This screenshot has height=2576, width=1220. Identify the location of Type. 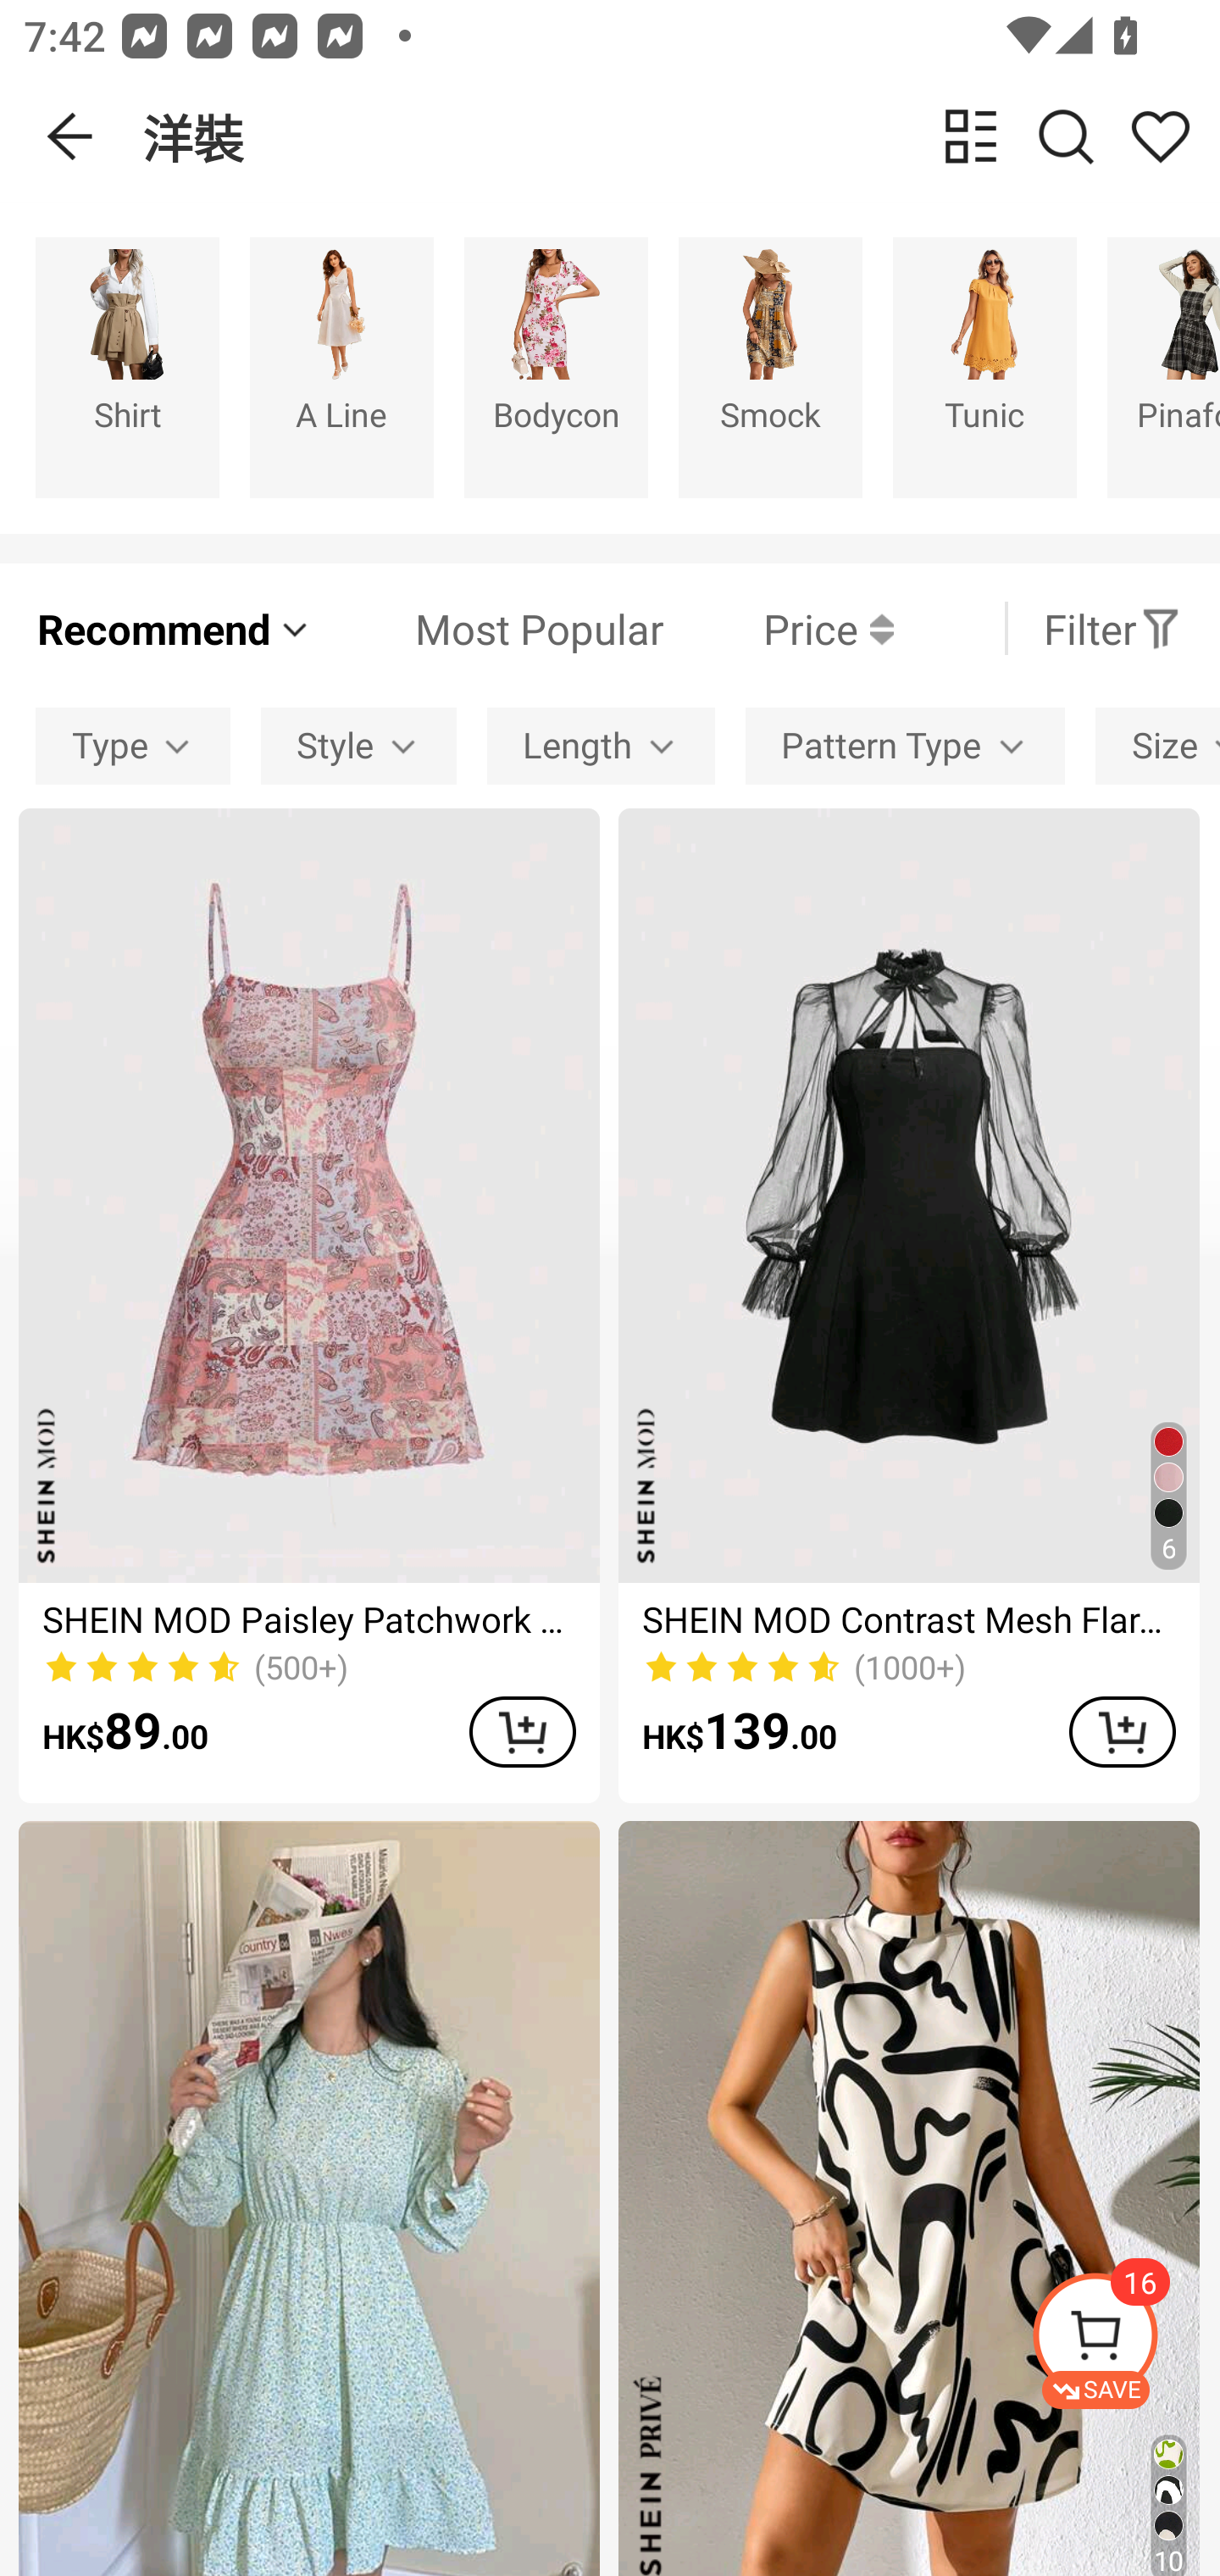
(132, 747).